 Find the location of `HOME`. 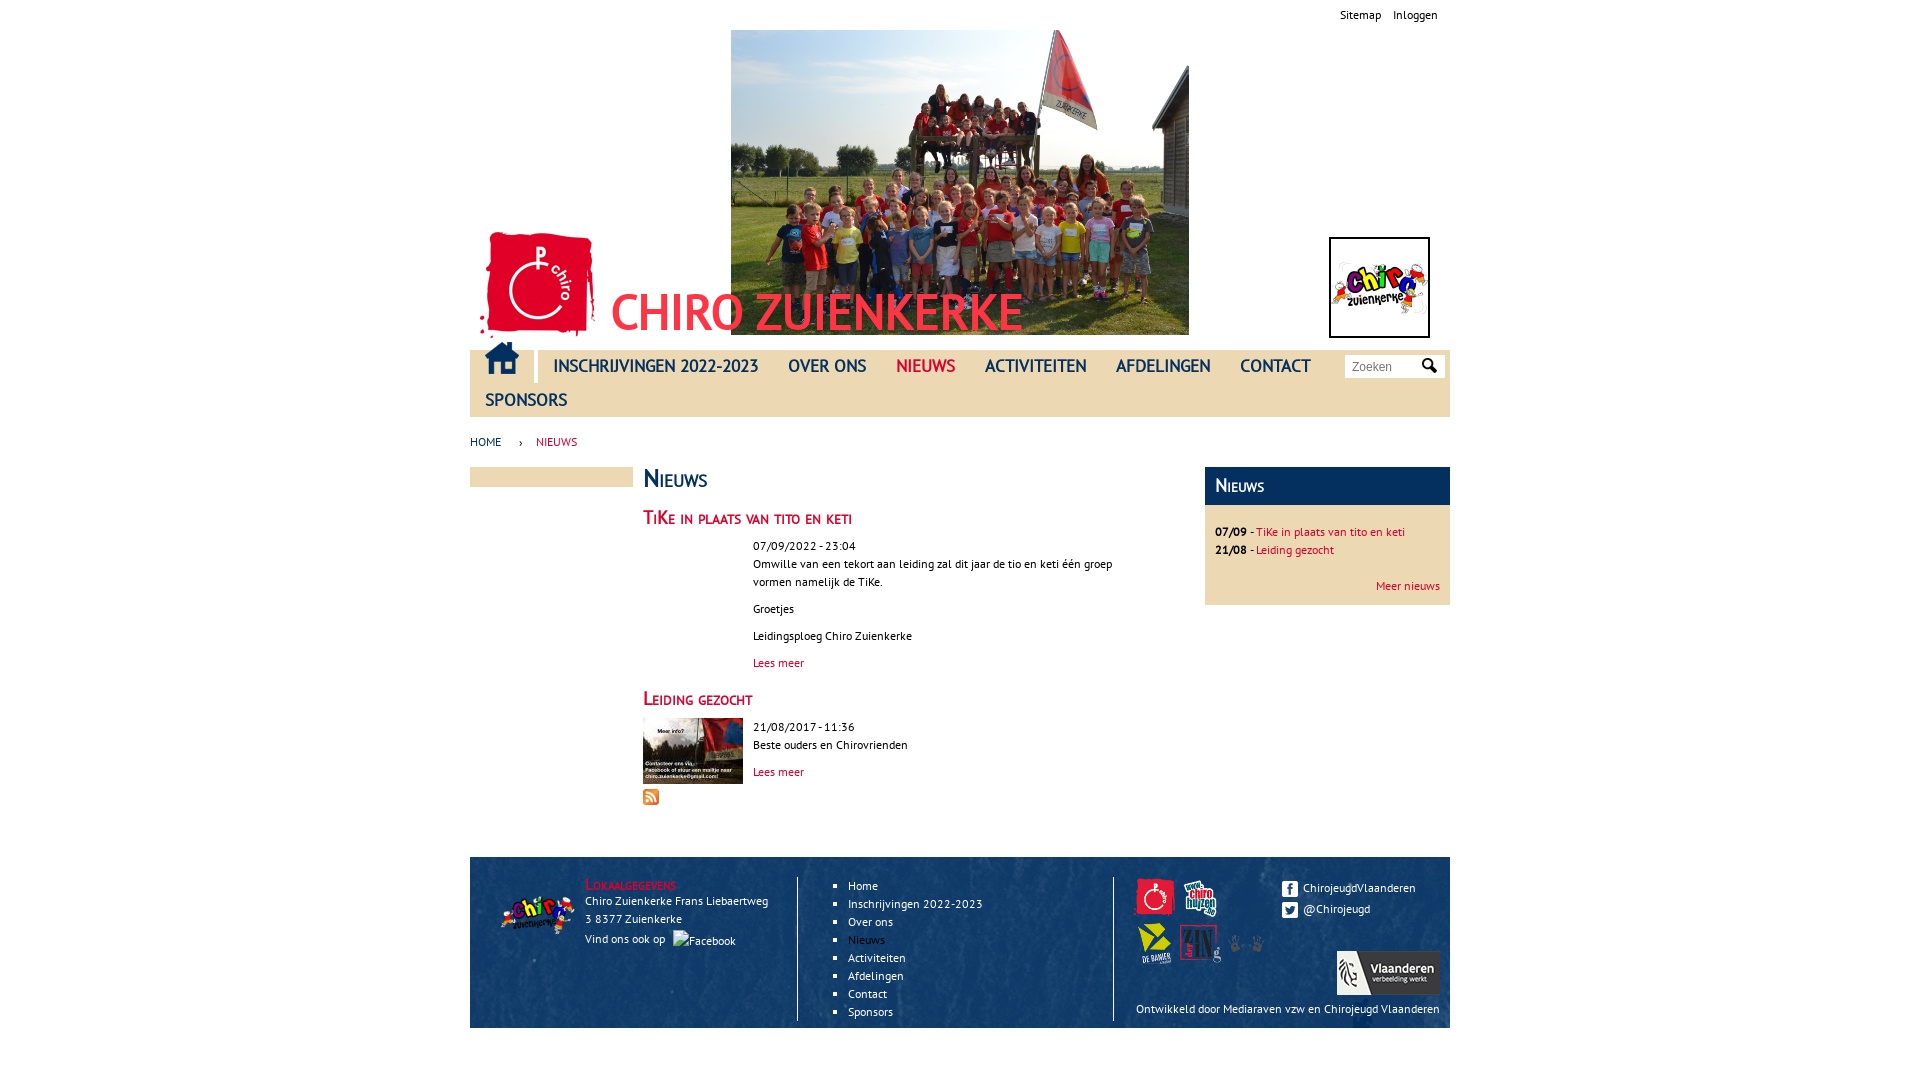

HOME is located at coordinates (490, 442).